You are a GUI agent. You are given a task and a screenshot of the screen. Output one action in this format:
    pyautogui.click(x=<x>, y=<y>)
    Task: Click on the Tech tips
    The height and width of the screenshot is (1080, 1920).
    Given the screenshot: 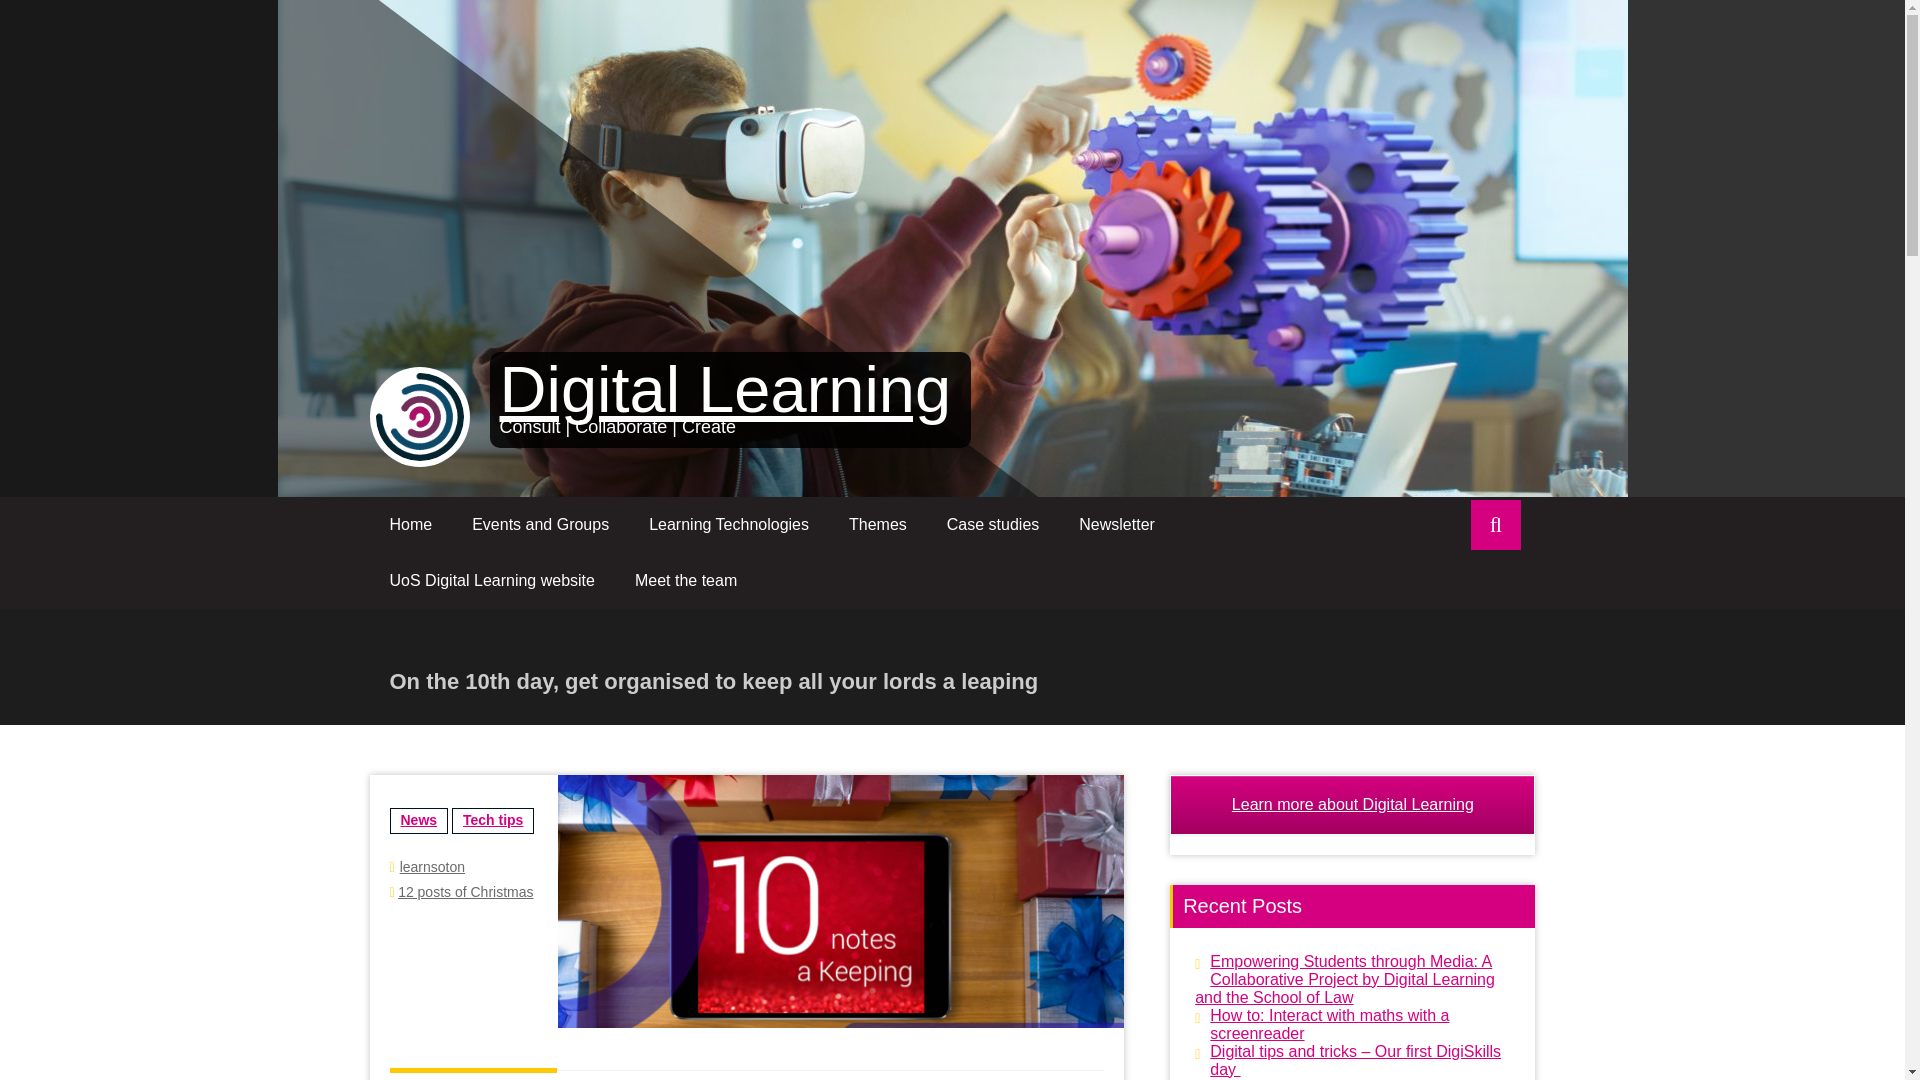 What is the action you would take?
    pyautogui.click(x=492, y=820)
    